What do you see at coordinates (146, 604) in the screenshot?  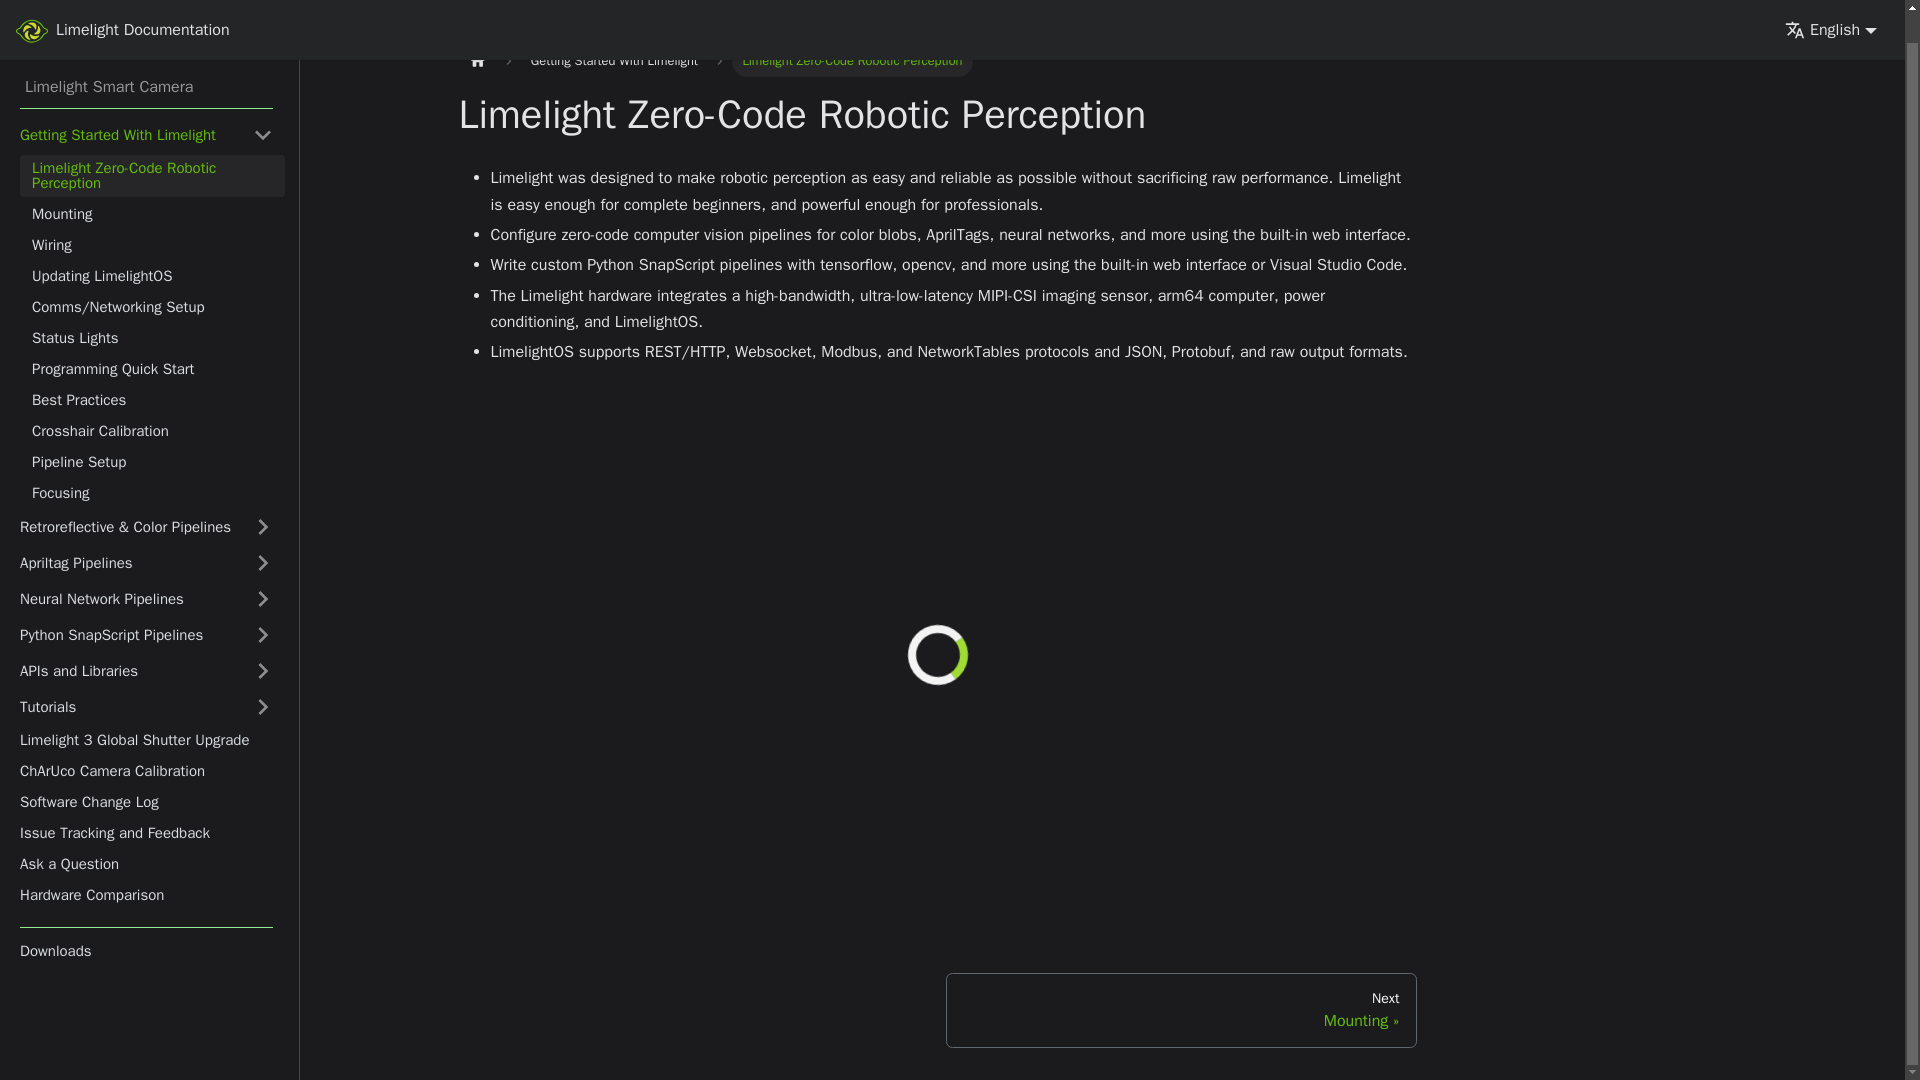 I see `Python SnapScript Pipelines` at bounding box center [146, 604].